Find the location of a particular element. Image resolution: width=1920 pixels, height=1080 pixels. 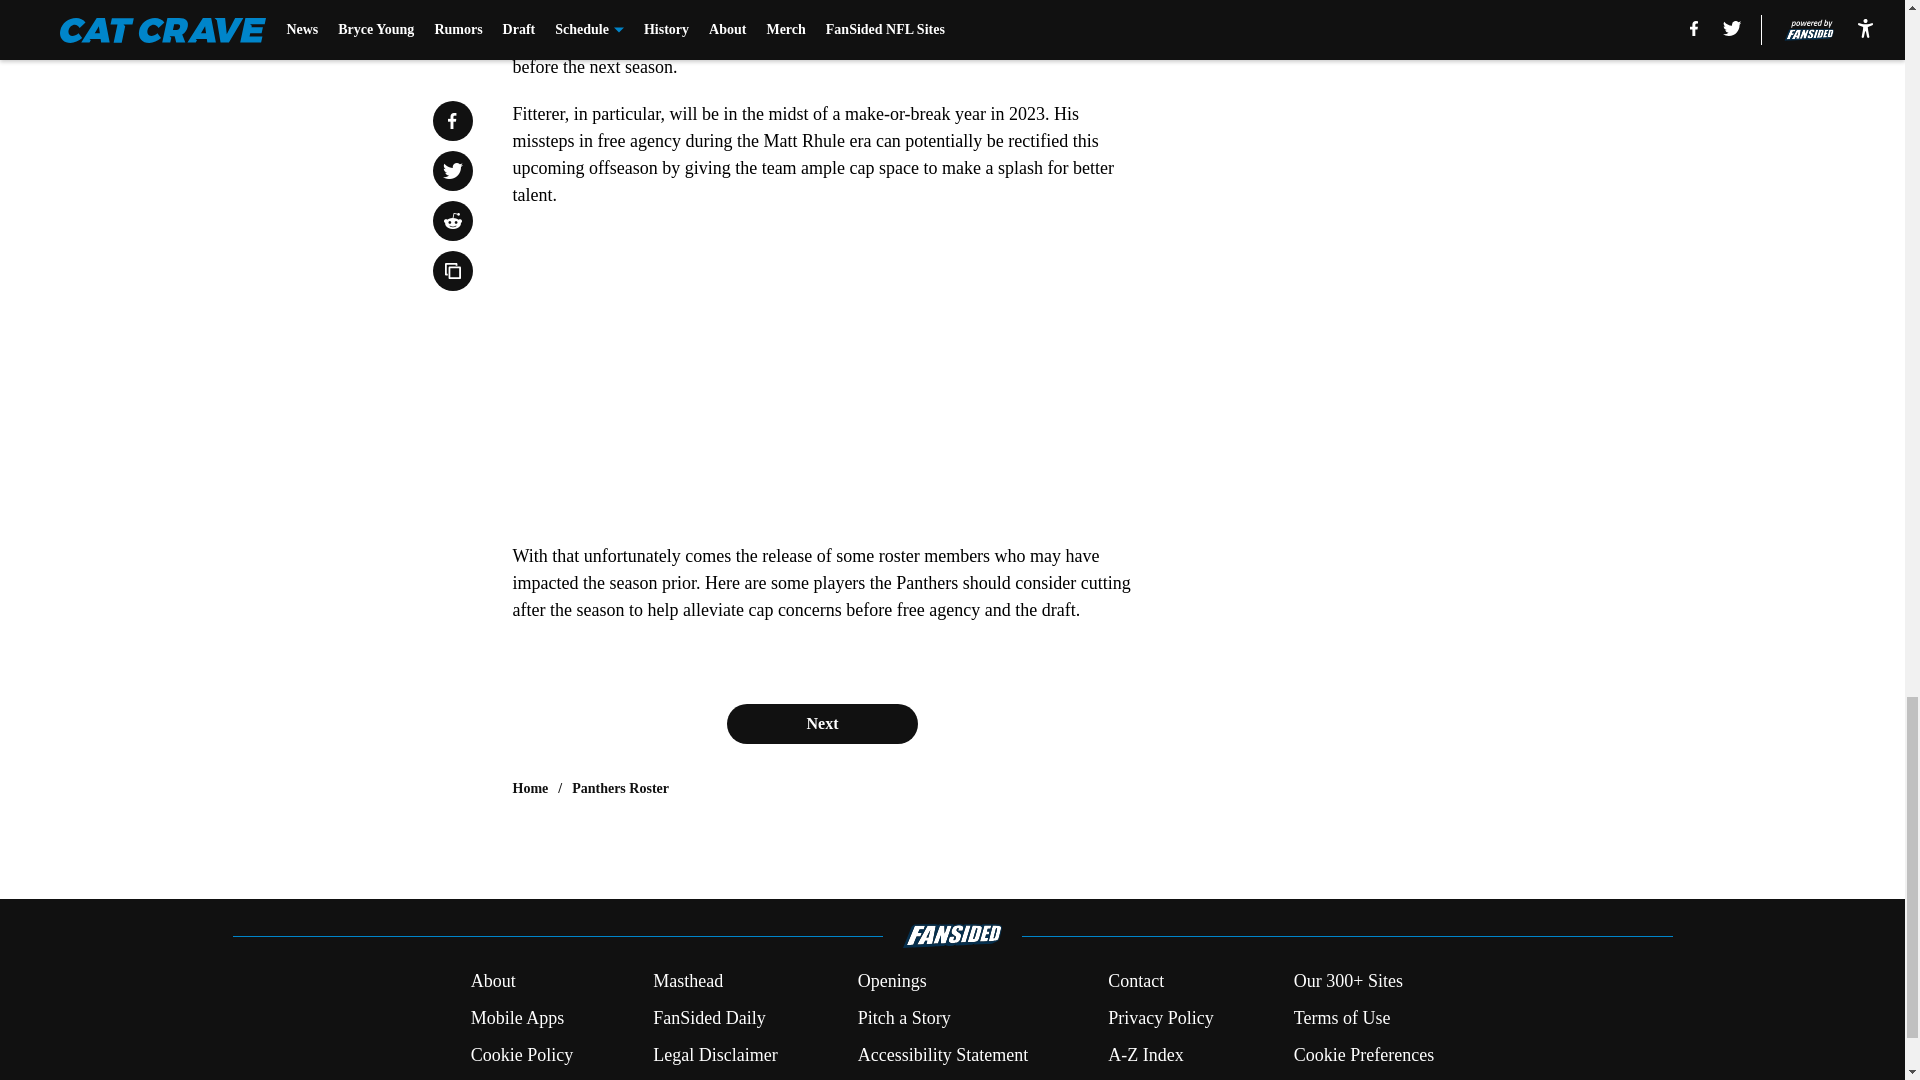

finding a new quarterback is located at coordinates (866, 12).